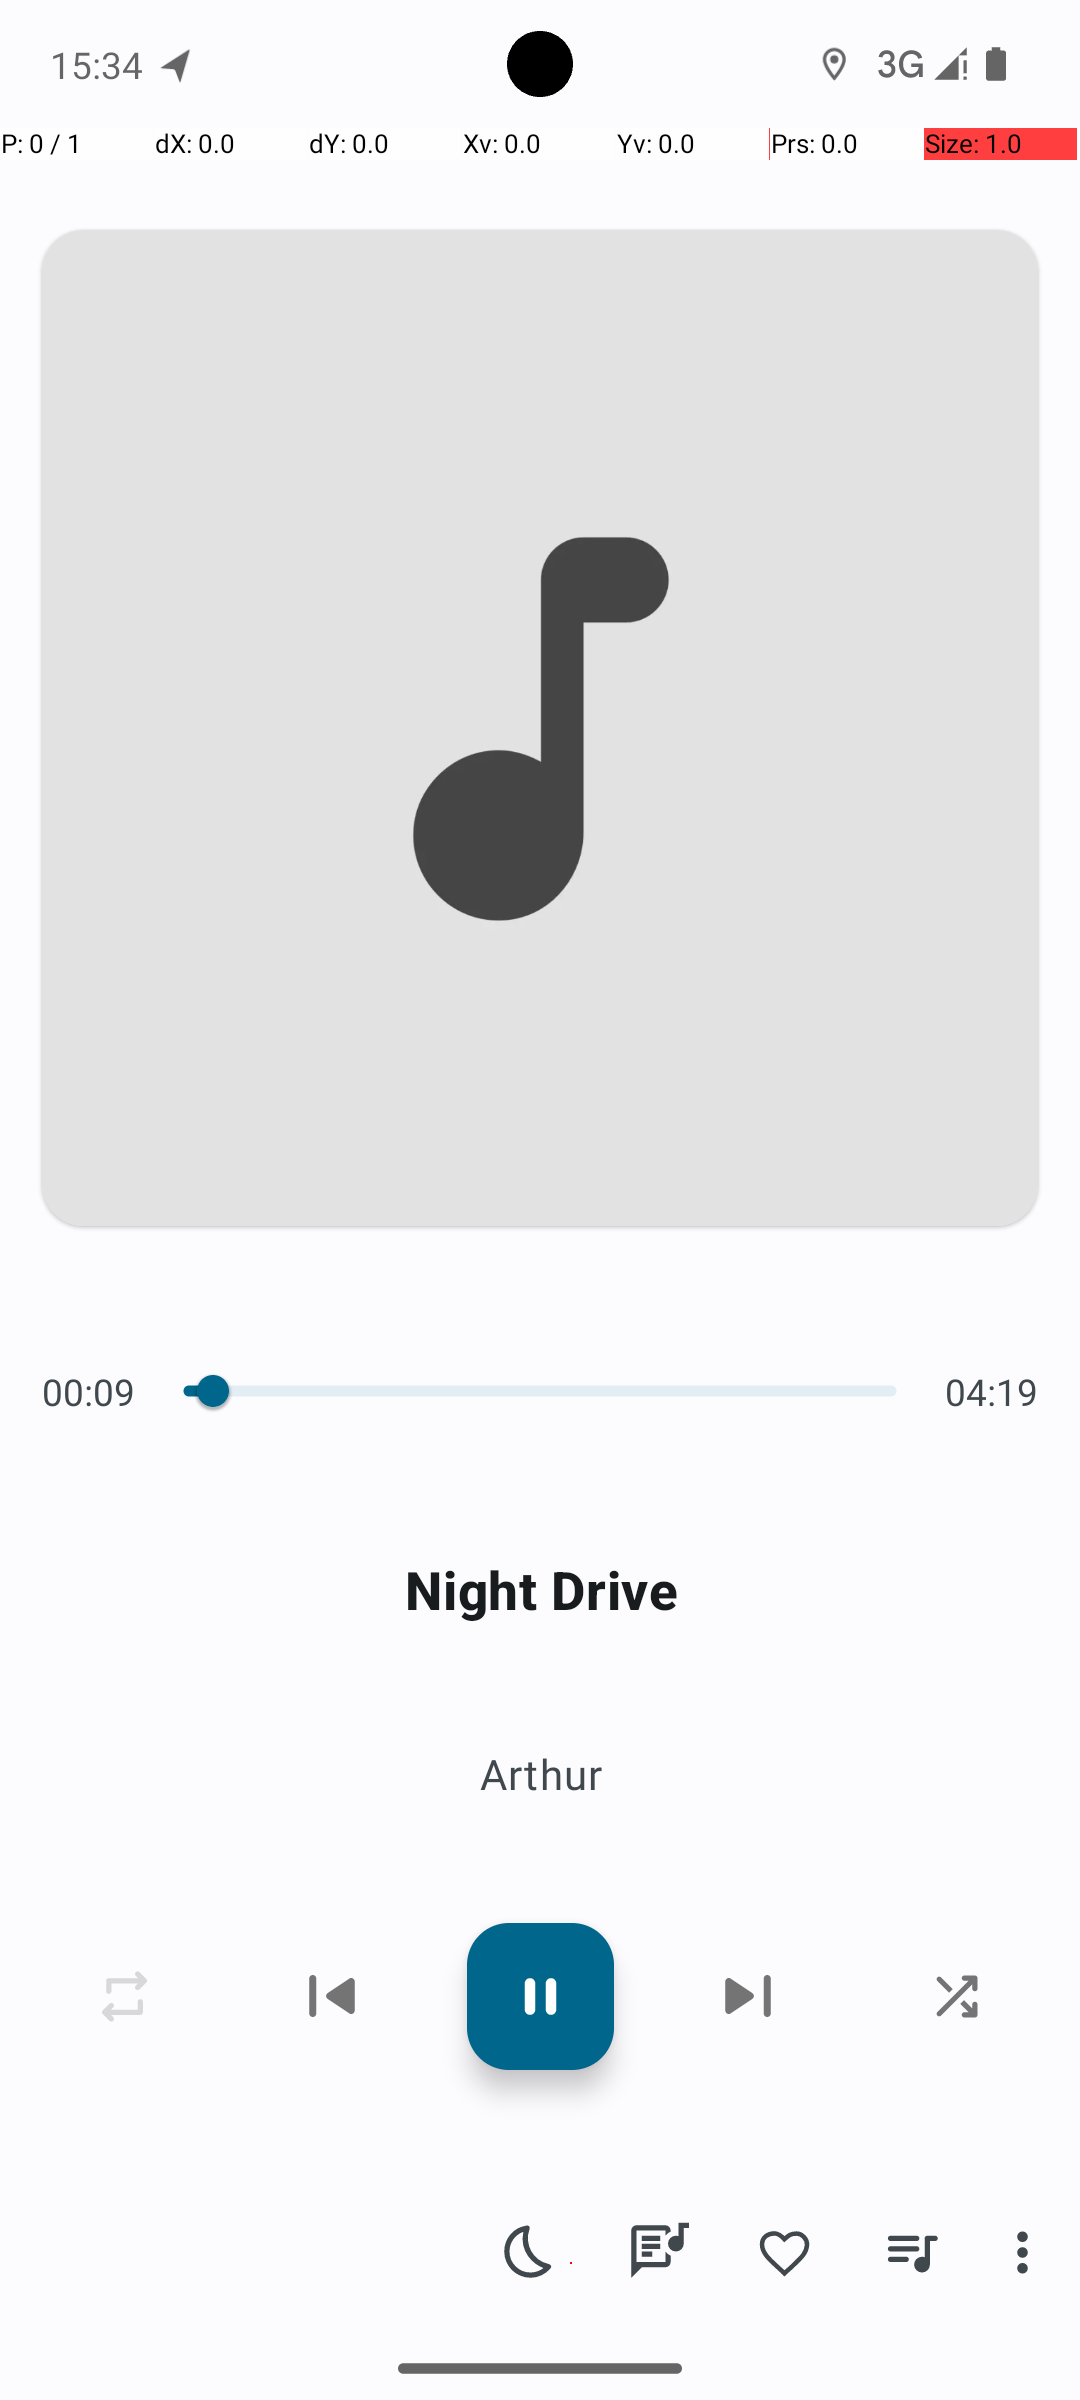 The width and height of the screenshot is (1080, 2400). Describe the element at coordinates (658, 2252) in the screenshot. I see `Lyrics` at that location.